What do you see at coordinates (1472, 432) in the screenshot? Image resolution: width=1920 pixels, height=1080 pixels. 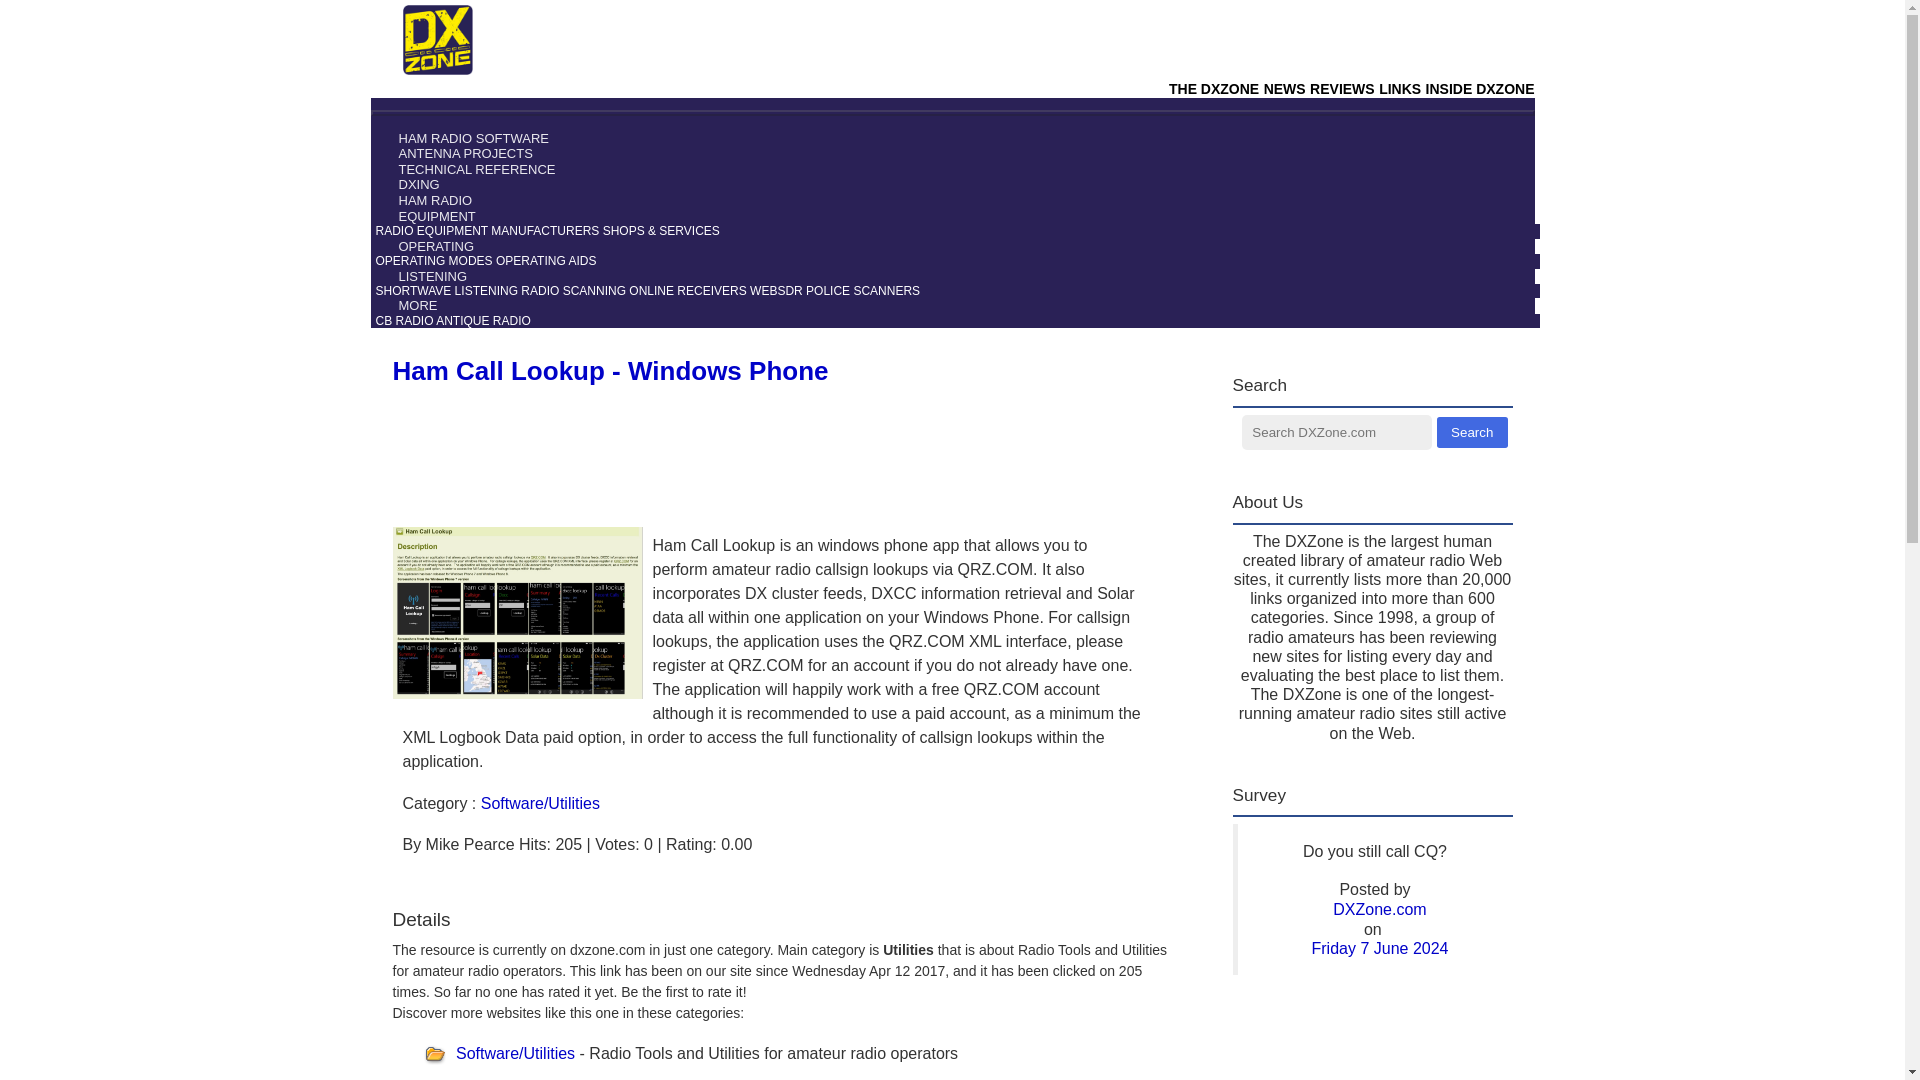 I see `Search` at bounding box center [1472, 432].